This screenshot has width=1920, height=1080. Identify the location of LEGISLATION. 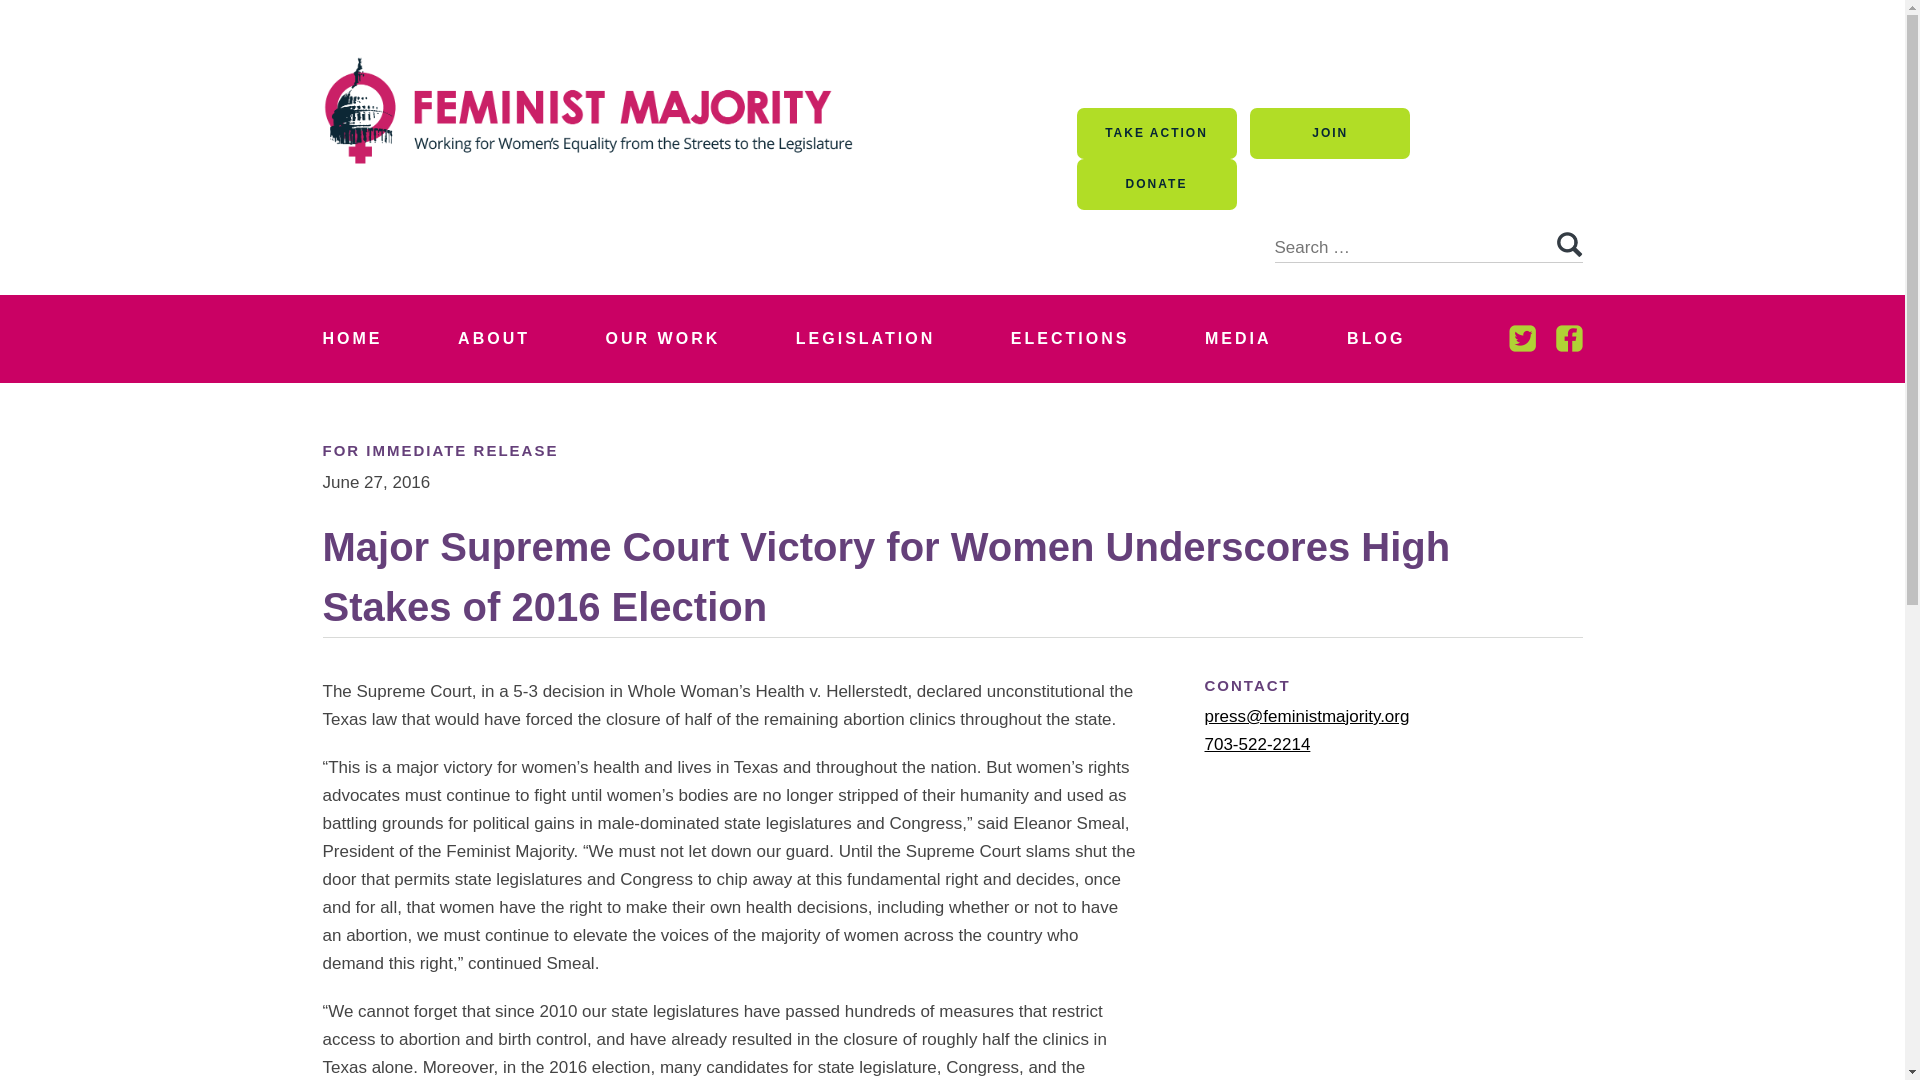
(866, 338).